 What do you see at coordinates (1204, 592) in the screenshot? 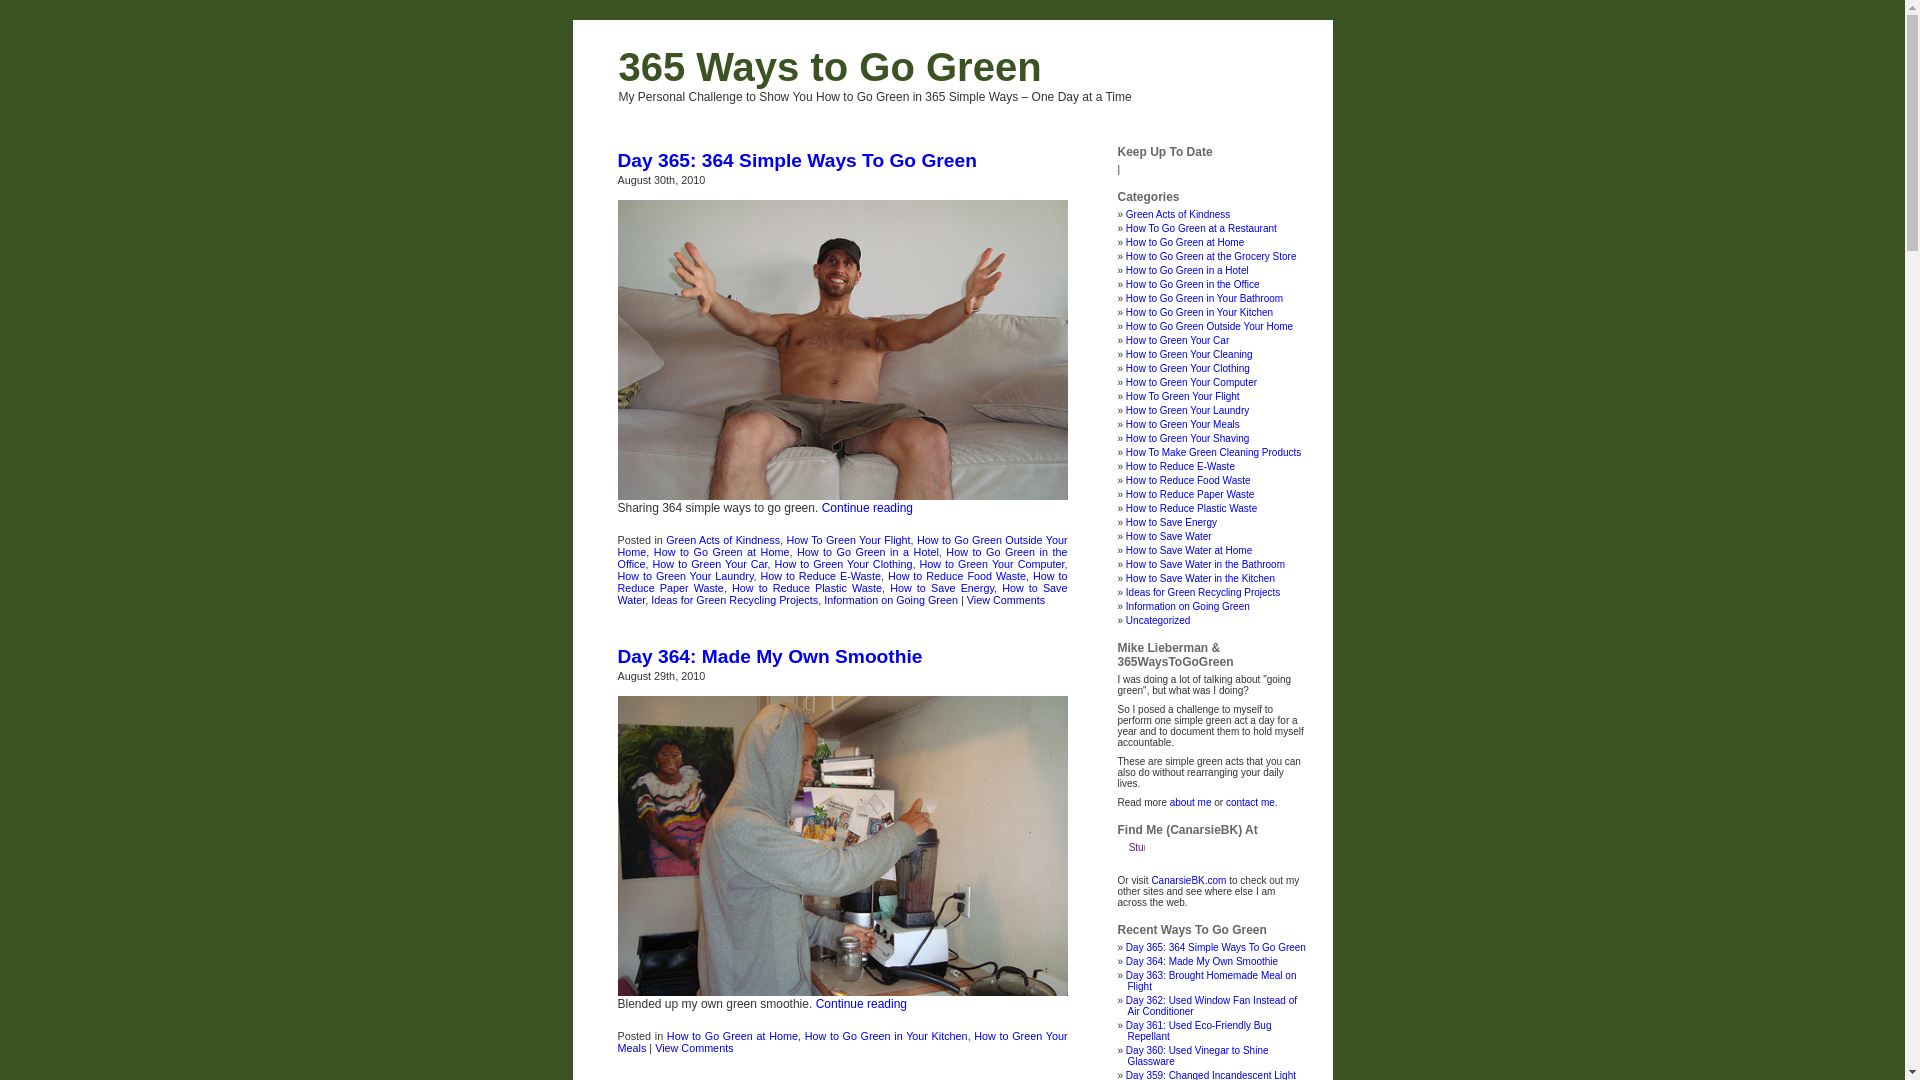
I see `Ideas for Green Recycling Projects` at bounding box center [1204, 592].